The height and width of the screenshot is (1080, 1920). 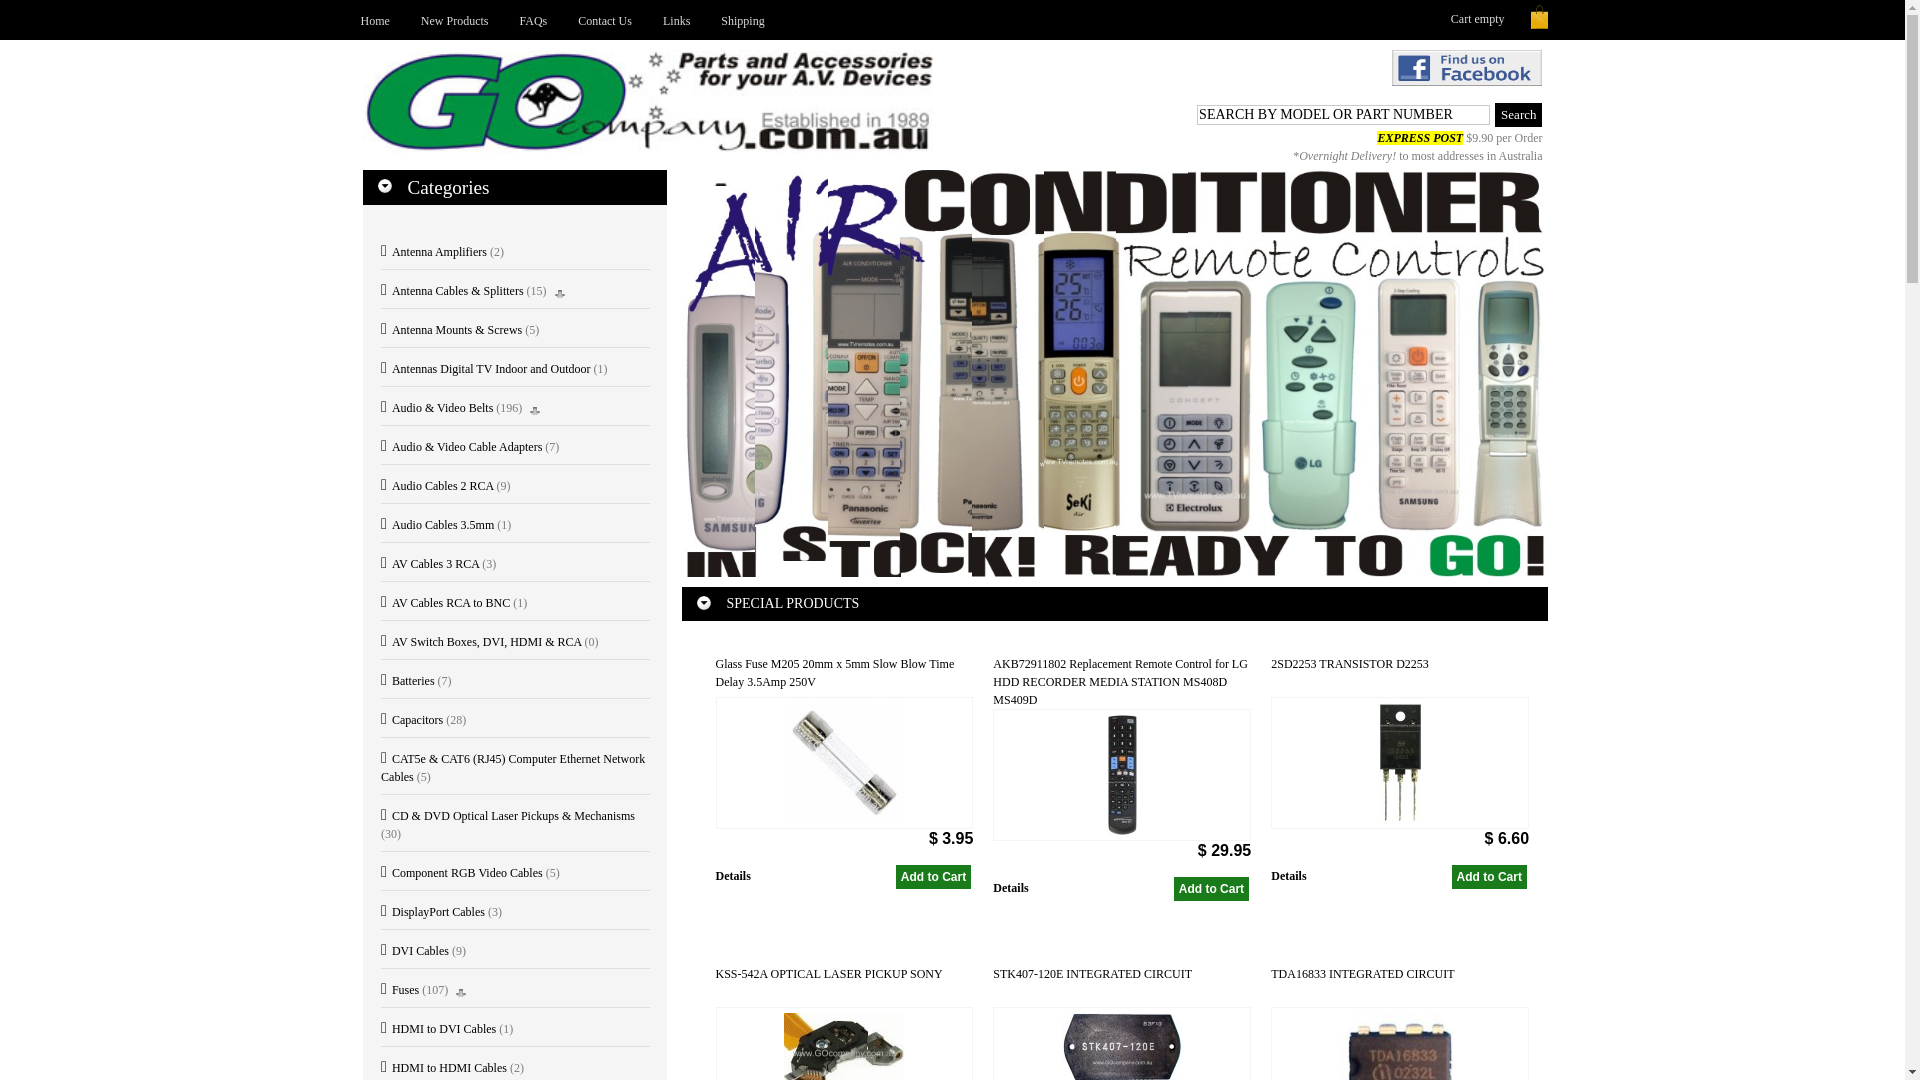 What do you see at coordinates (845, 986) in the screenshot?
I see `KSS-542A OPTICAL LASER PICKUP SONY` at bounding box center [845, 986].